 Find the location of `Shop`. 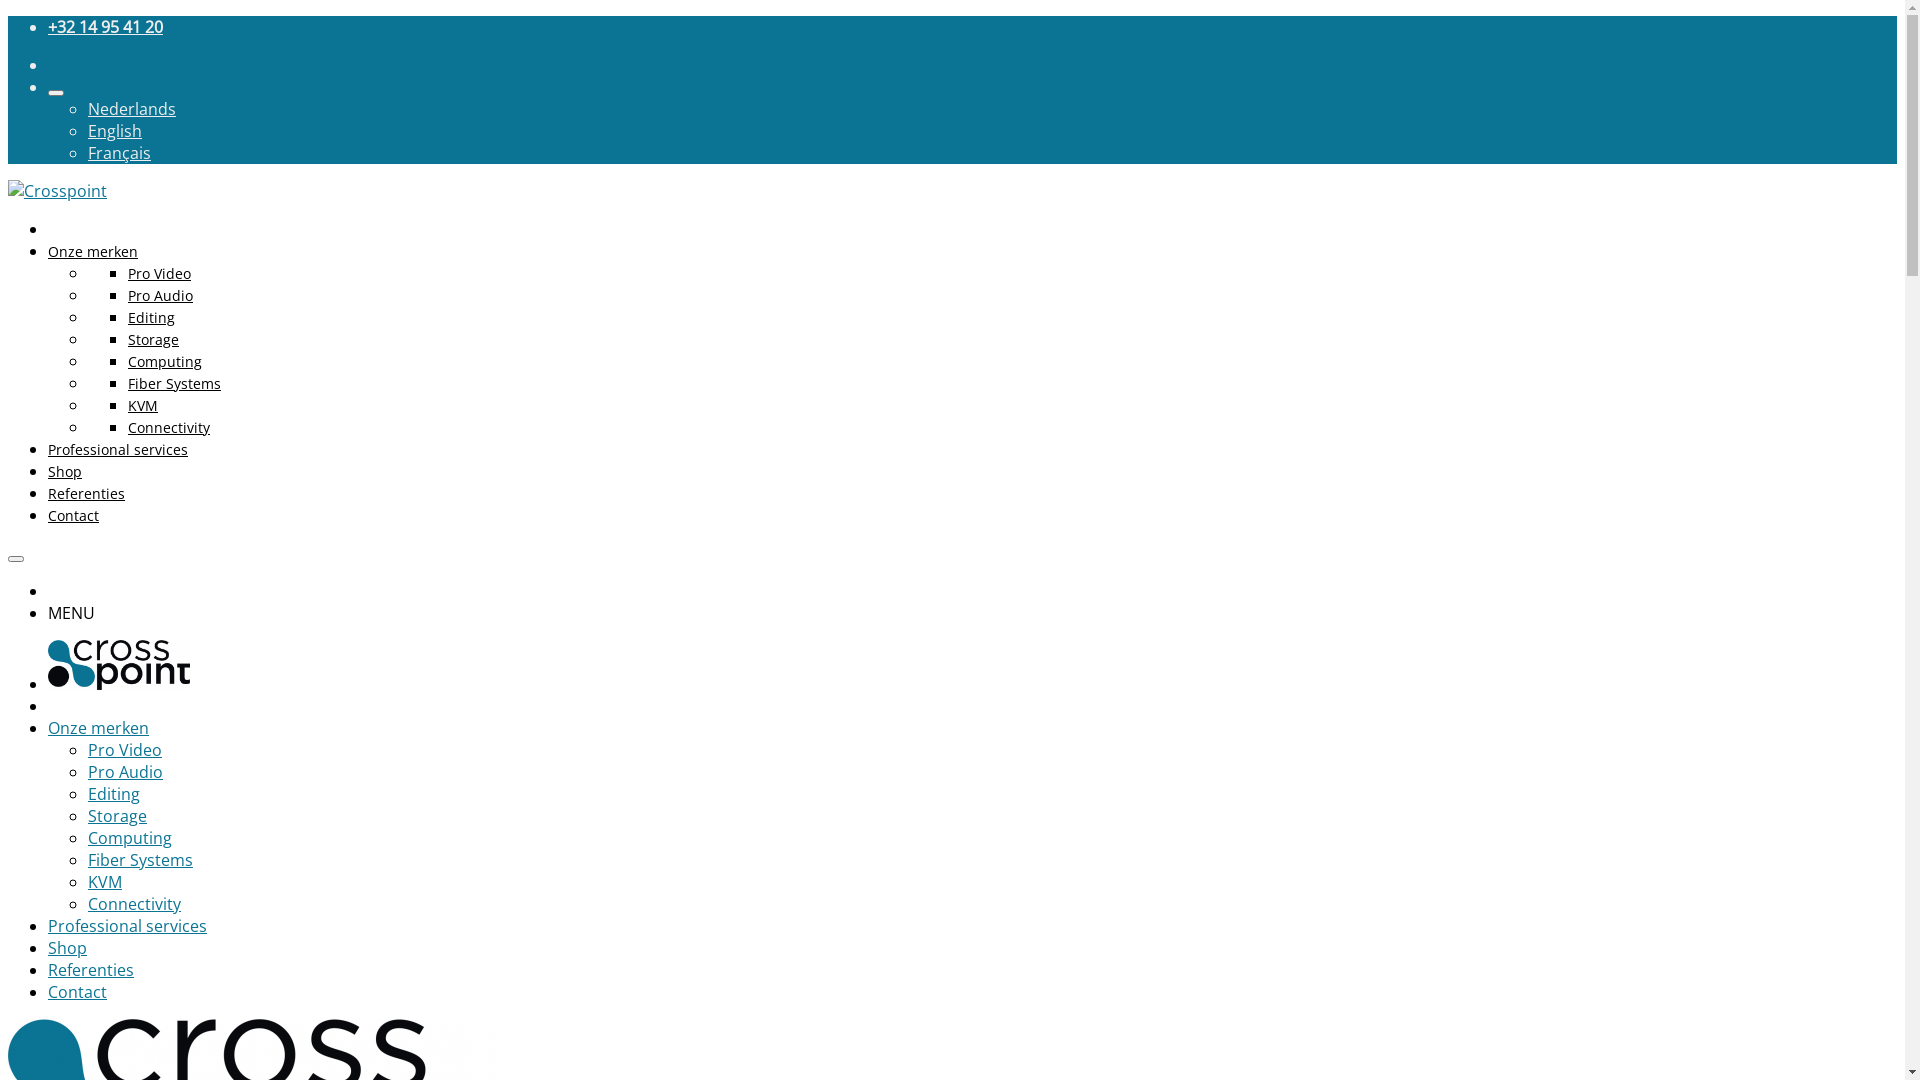

Shop is located at coordinates (68, 948).